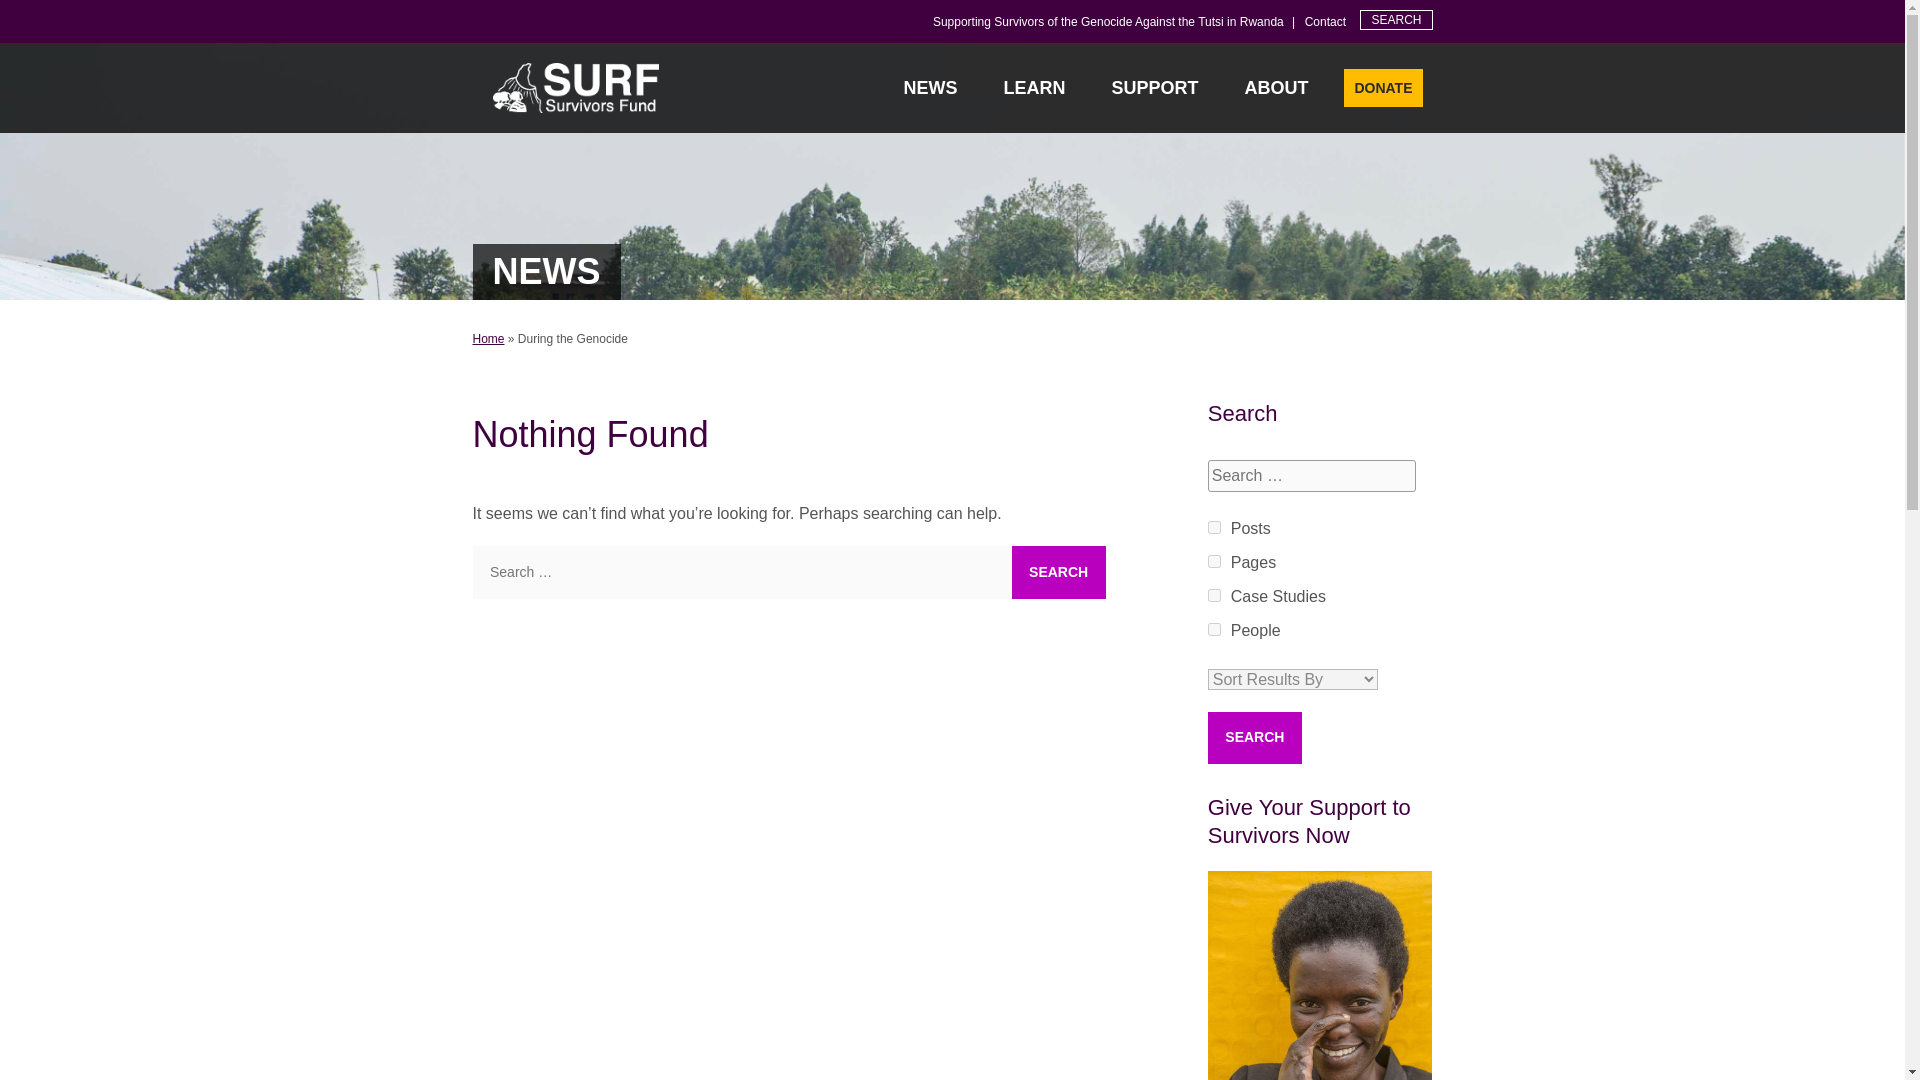 The height and width of the screenshot is (1080, 1920). I want to click on SUPPORT, so click(1157, 88).